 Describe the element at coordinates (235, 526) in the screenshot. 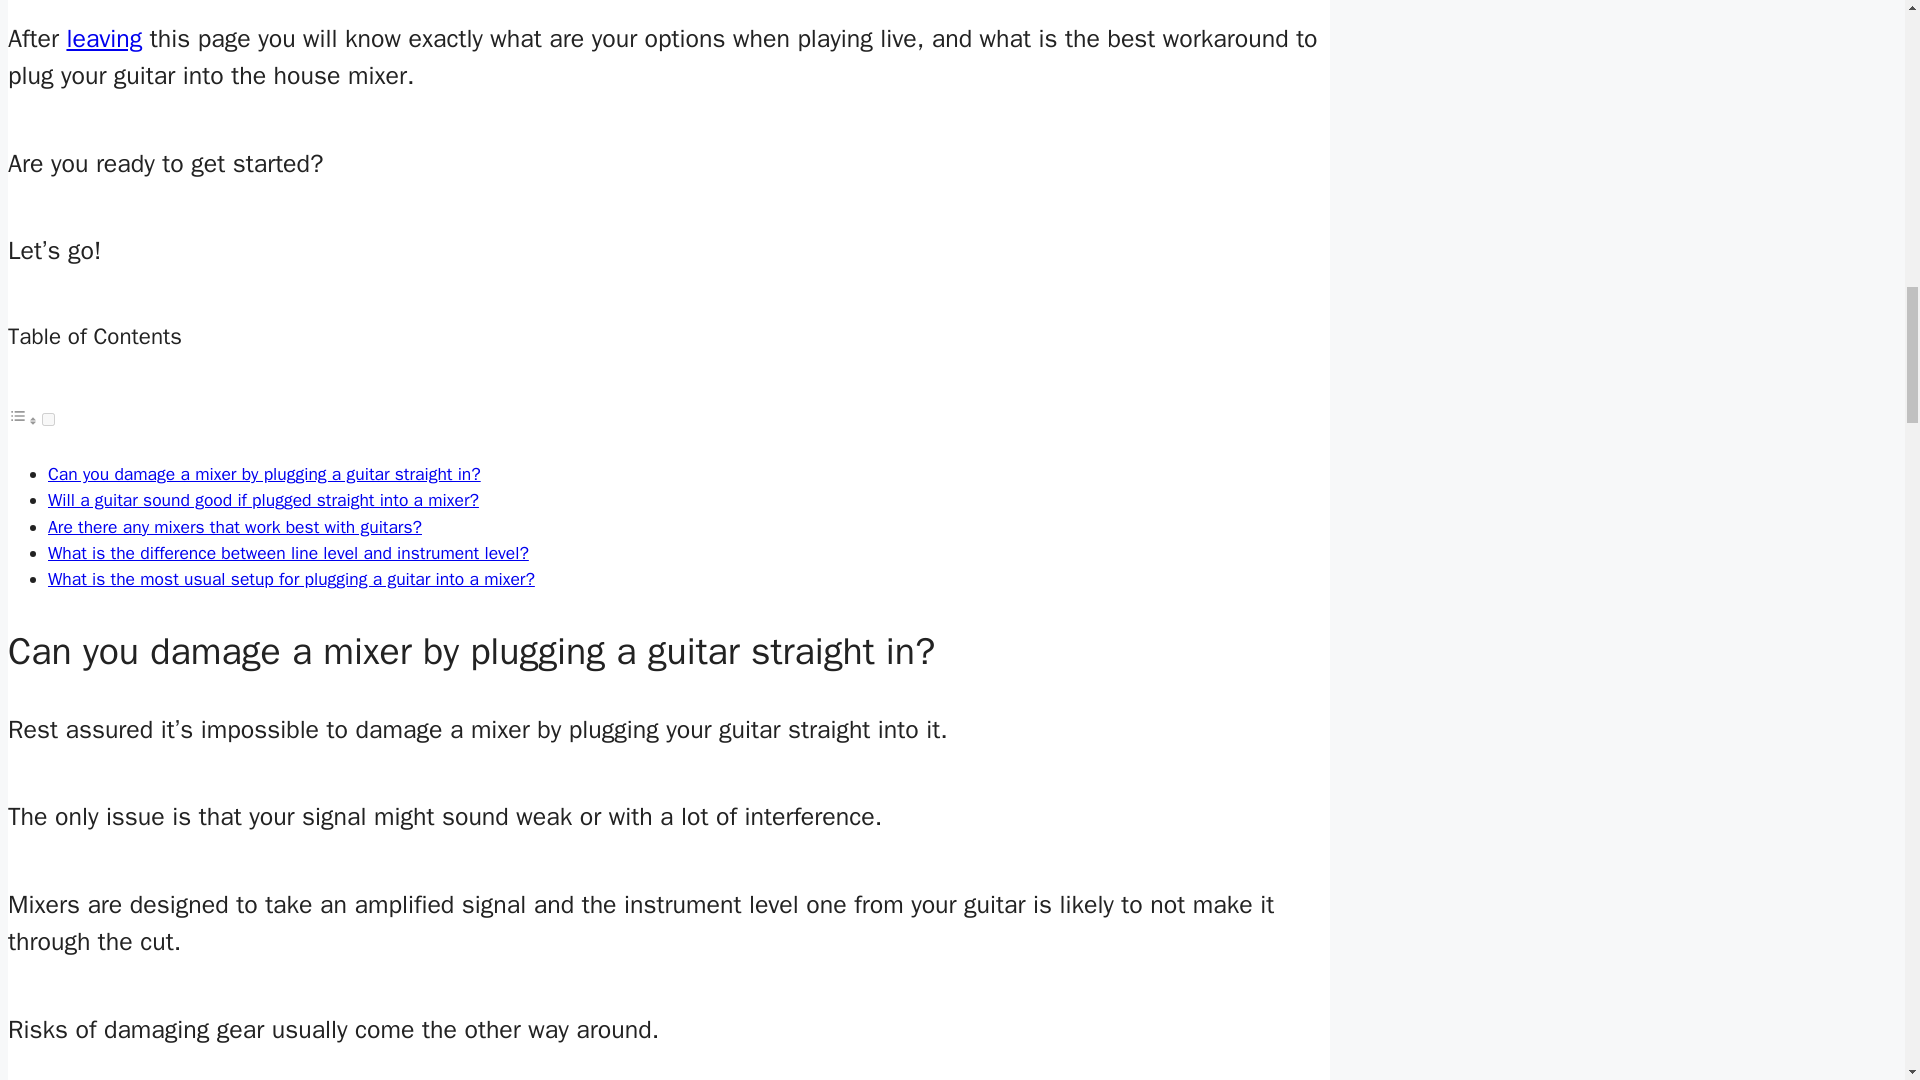

I see `Are there any mixers that work best with guitars?` at that location.